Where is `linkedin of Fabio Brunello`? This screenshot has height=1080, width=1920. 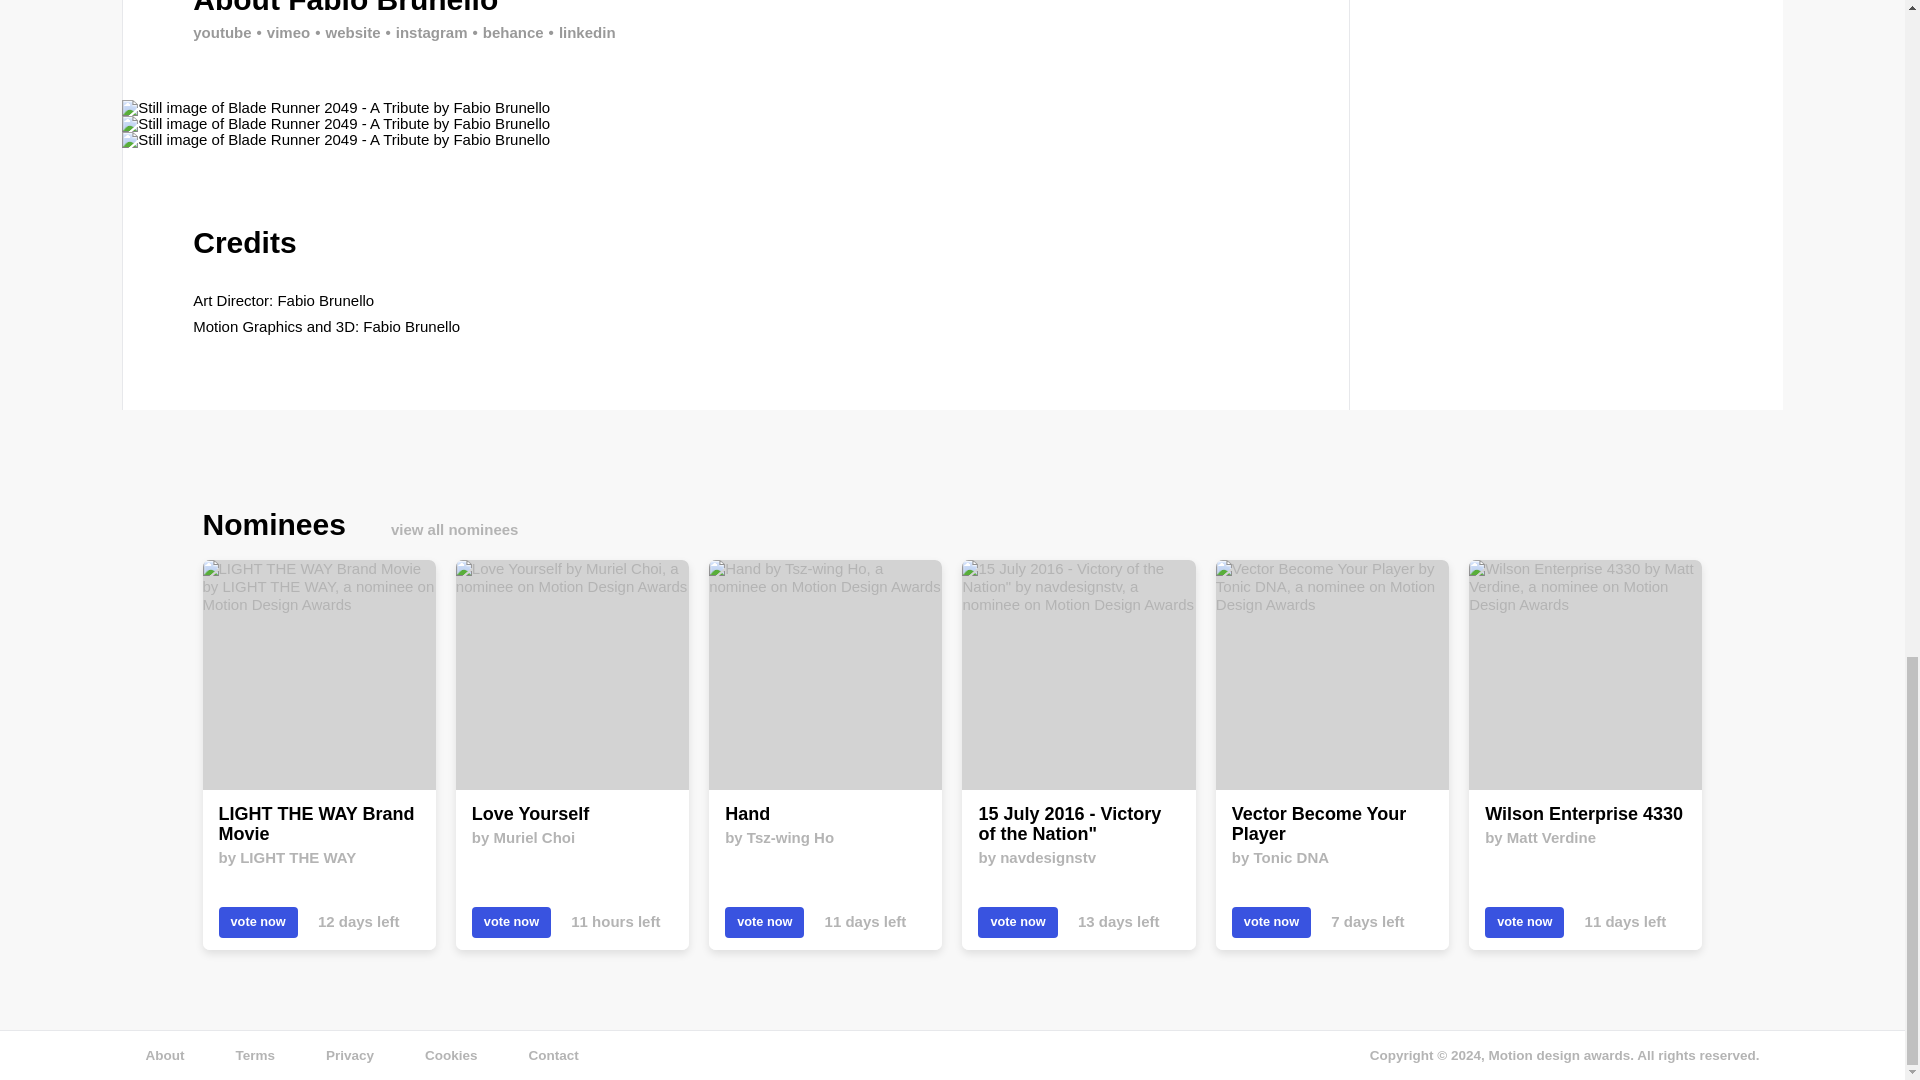 linkedin of Fabio Brunello is located at coordinates (580, 32).